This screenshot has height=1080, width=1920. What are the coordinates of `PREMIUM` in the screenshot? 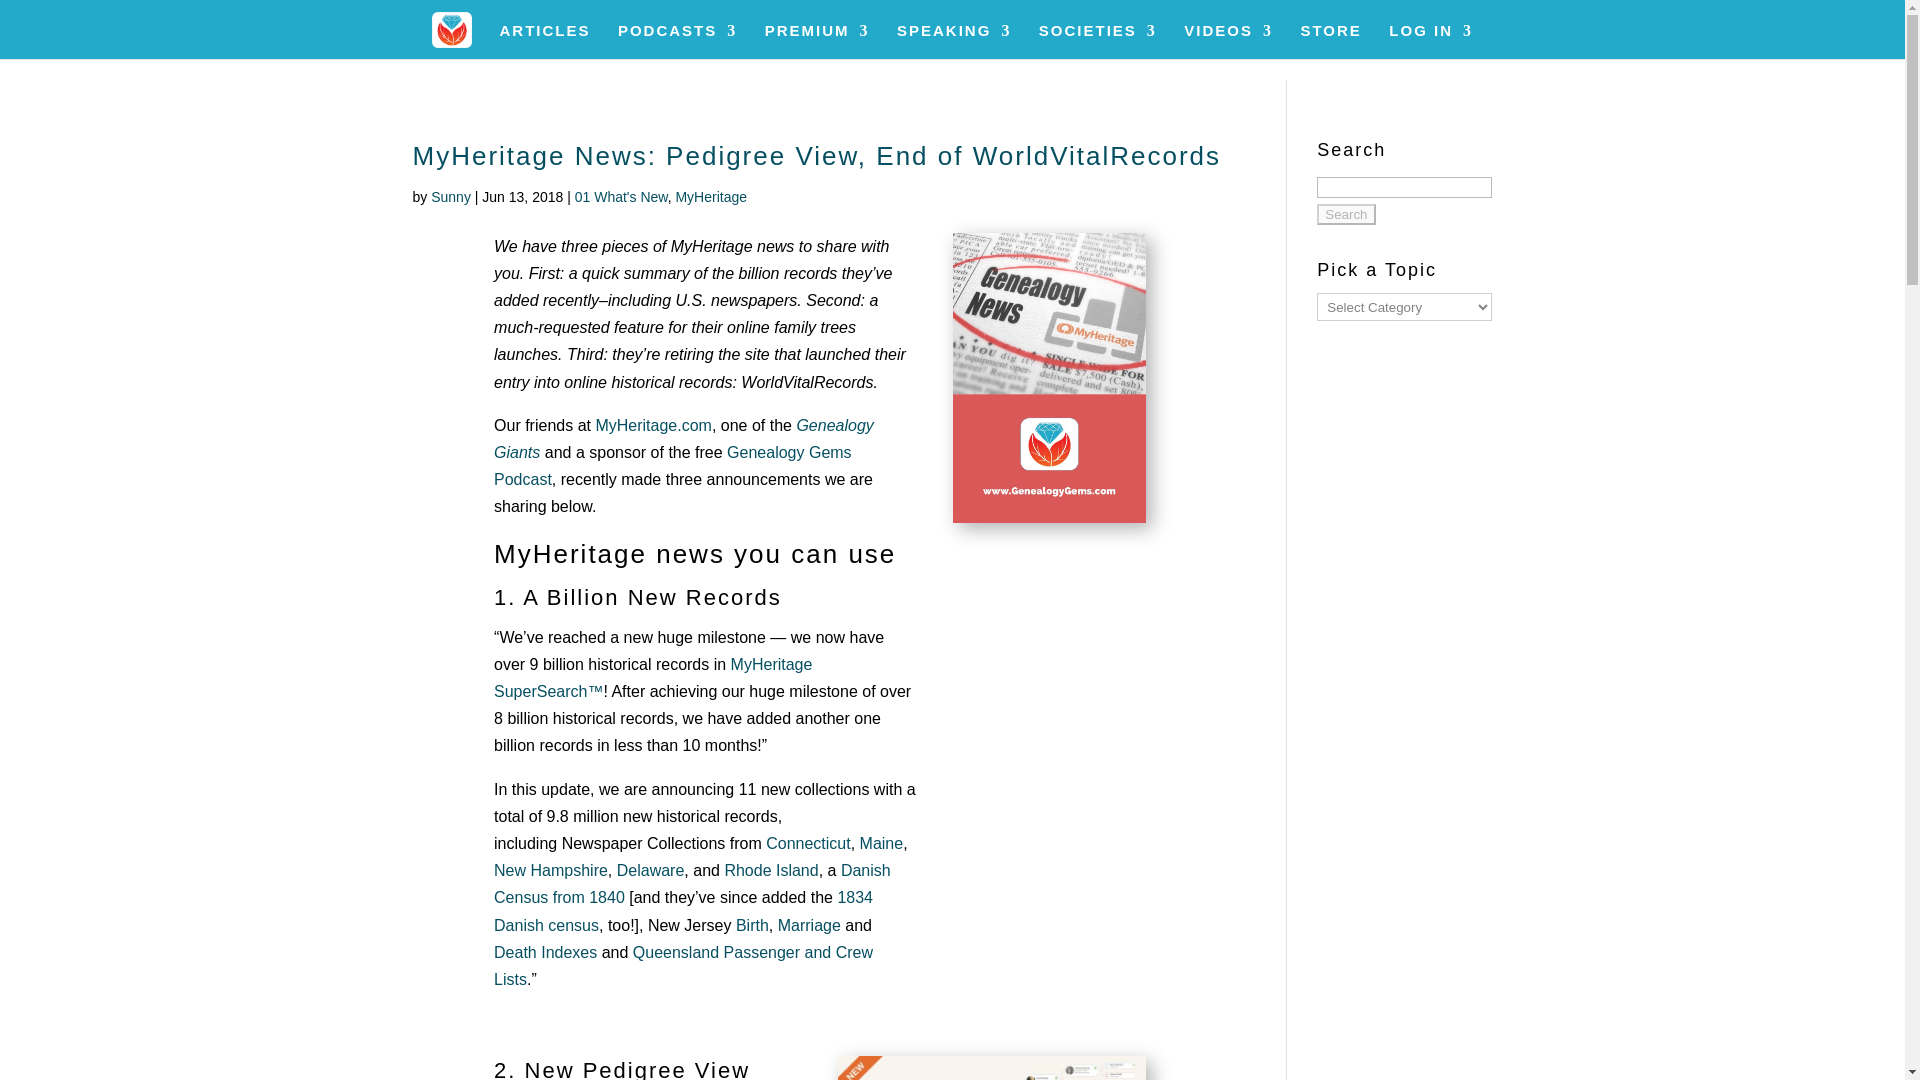 It's located at (816, 41).